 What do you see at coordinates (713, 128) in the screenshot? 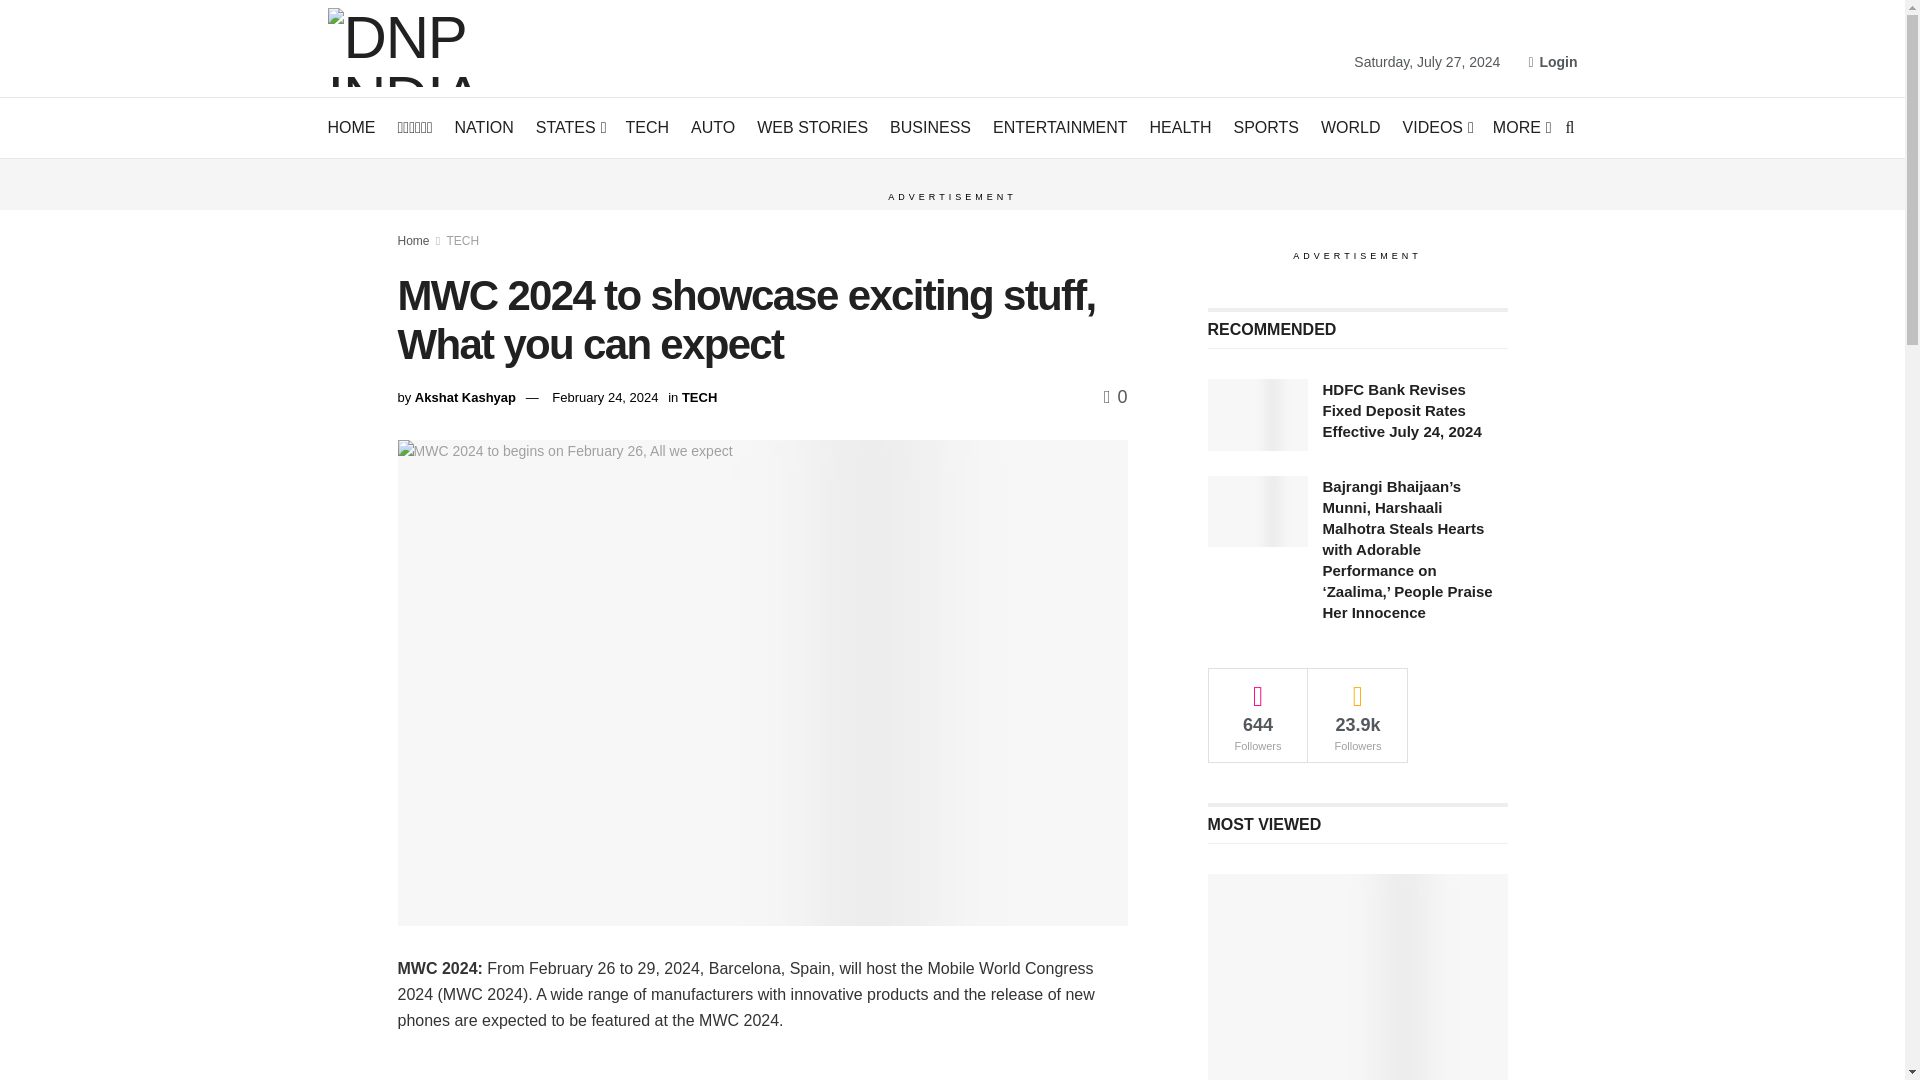
I see `AUTO` at bounding box center [713, 128].